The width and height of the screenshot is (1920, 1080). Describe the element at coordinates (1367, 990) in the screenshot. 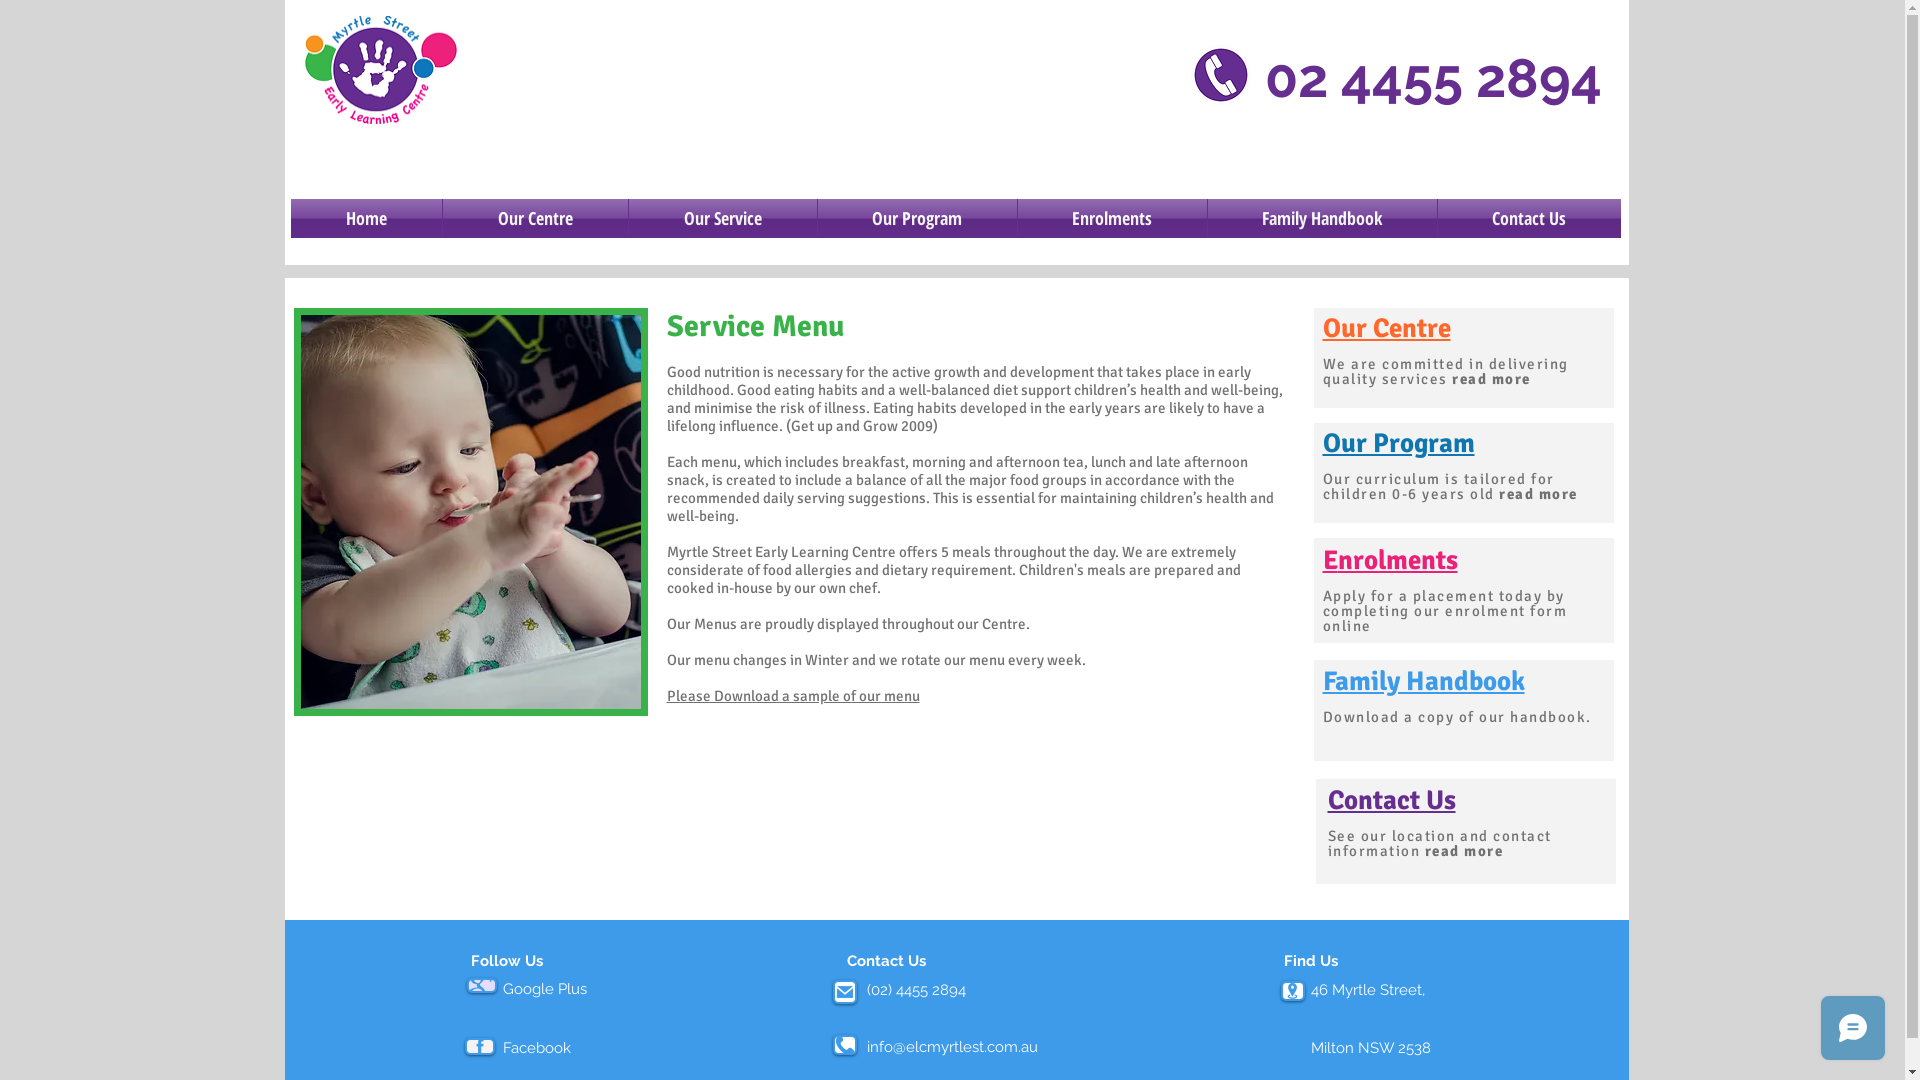

I see `46 Myrtle Street,` at that location.